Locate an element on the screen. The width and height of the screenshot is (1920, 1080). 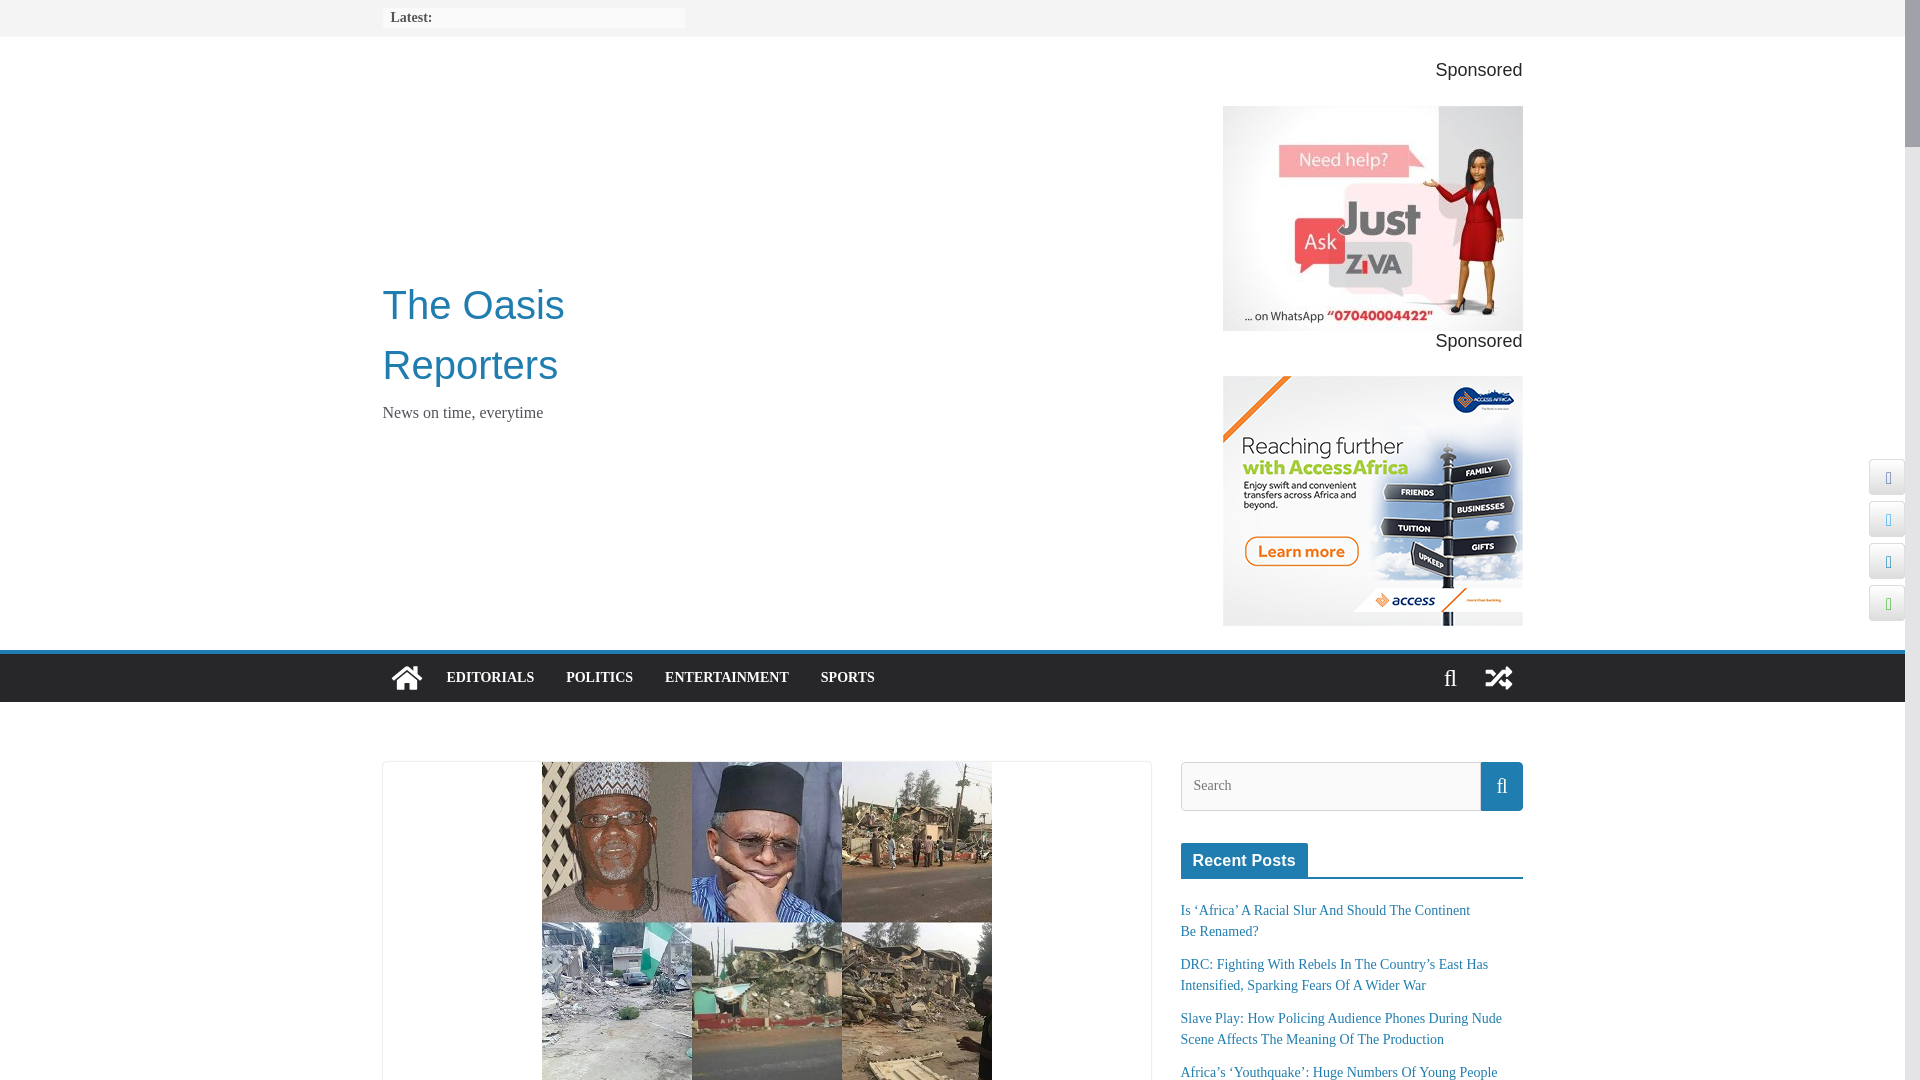
View a random post is located at coordinates (1498, 678).